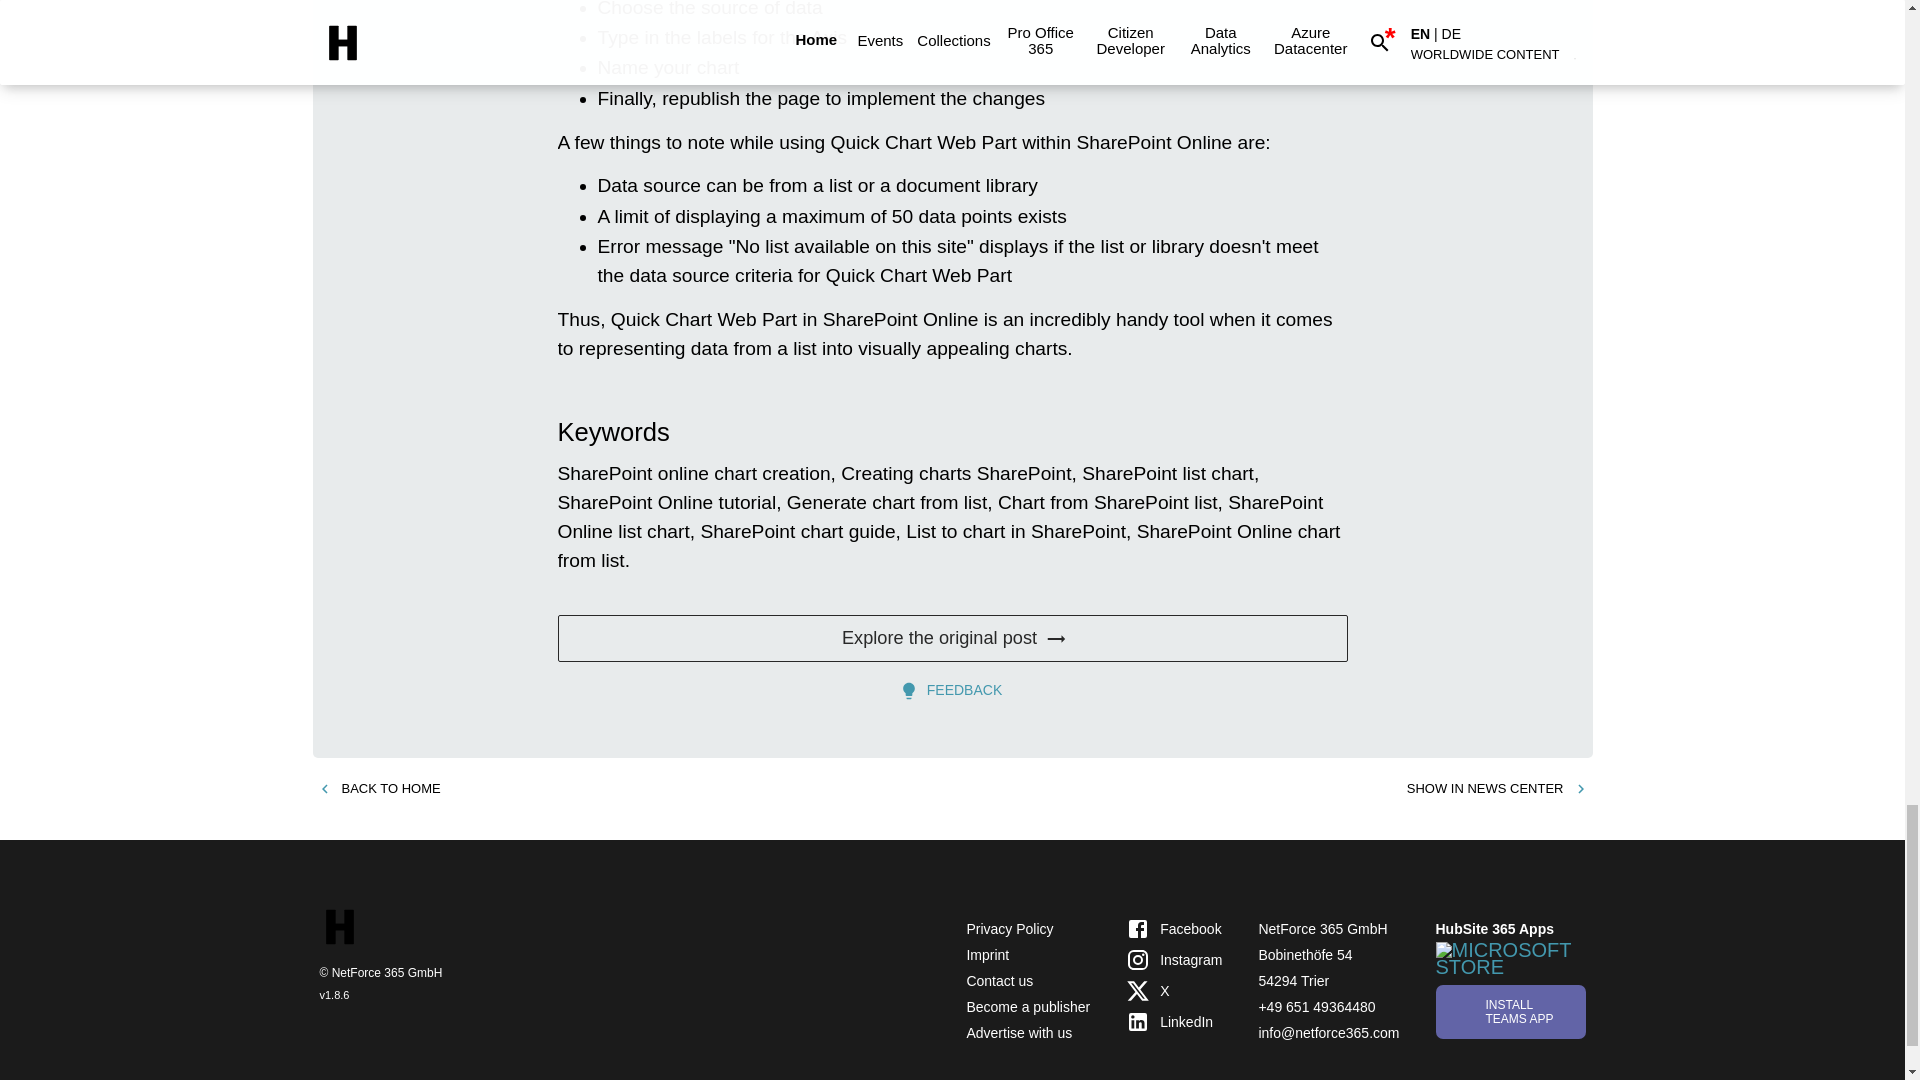  What do you see at coordinates (1173, 1021) in the screenshot?
I see `LinkedIn` at bounding box center [1173, 1021].